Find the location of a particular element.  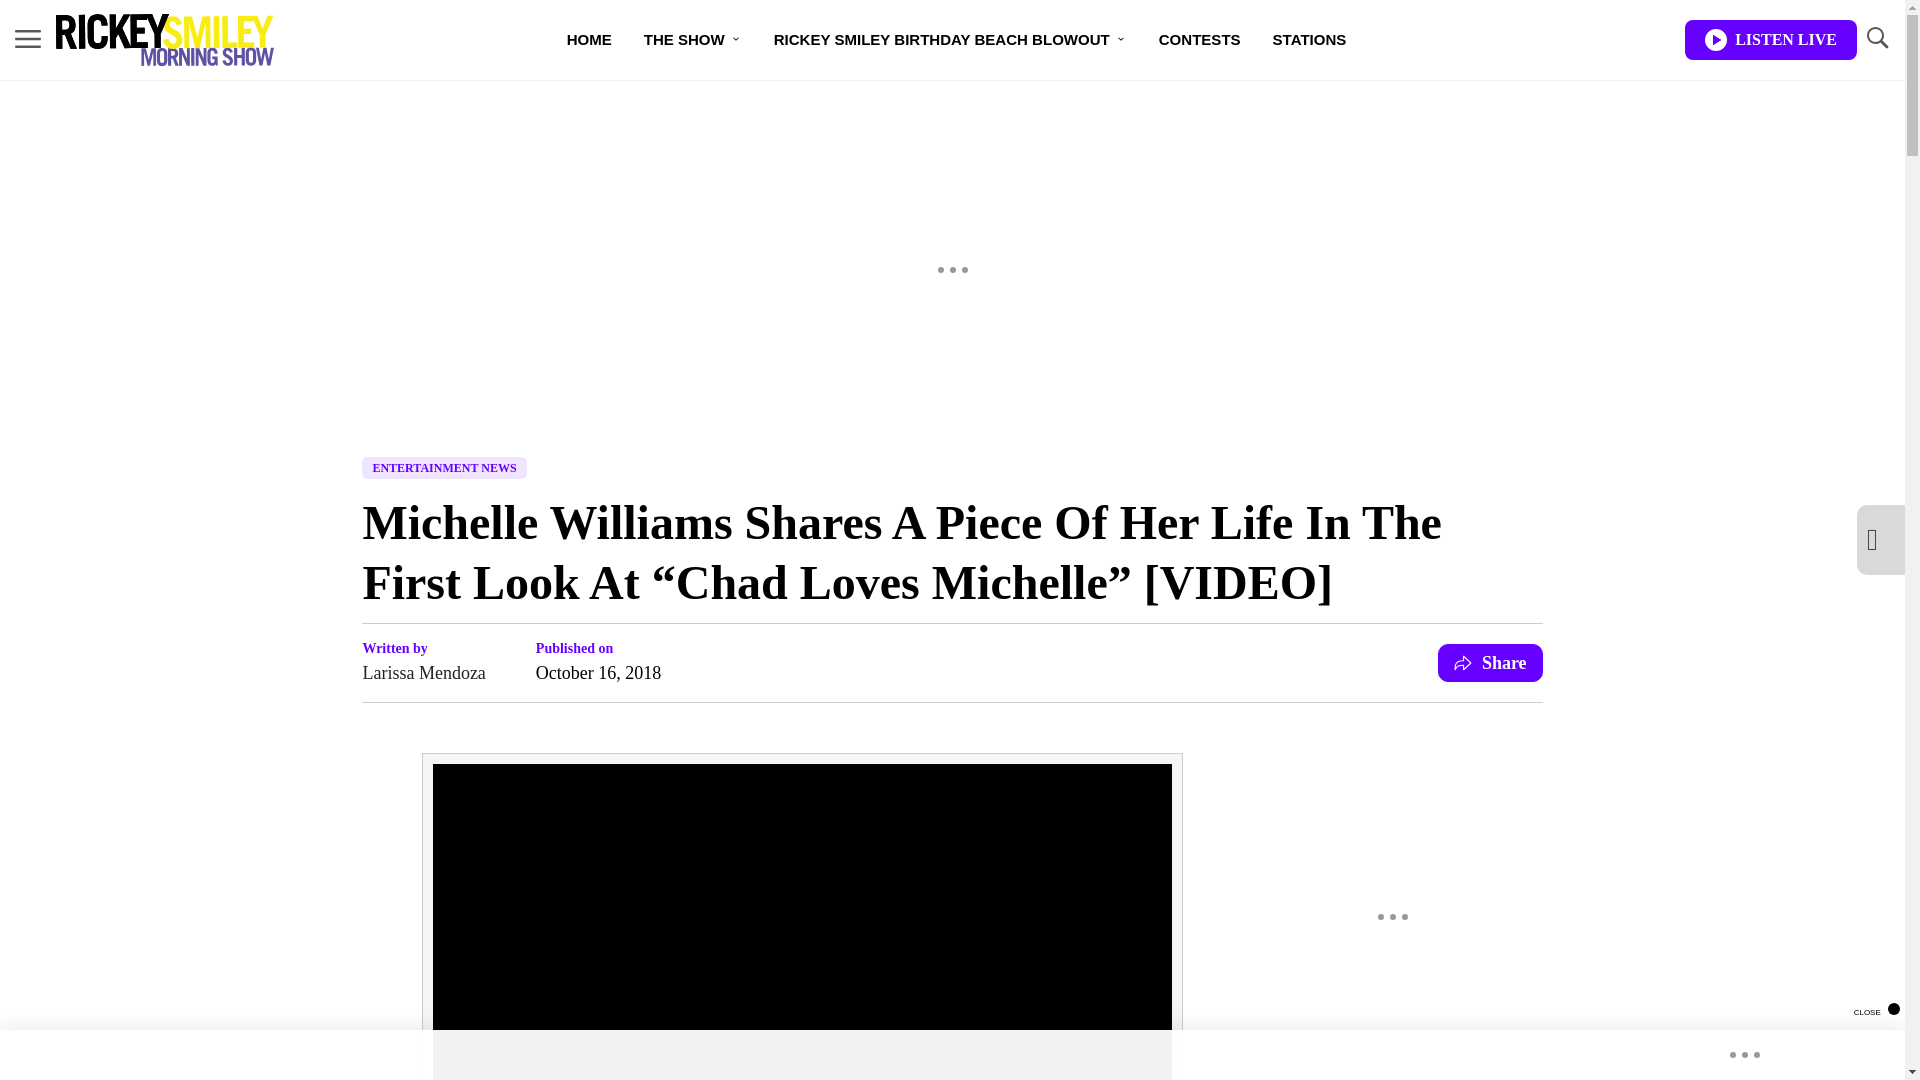

Larissa Mendoza is located at coordinates (424, 672).